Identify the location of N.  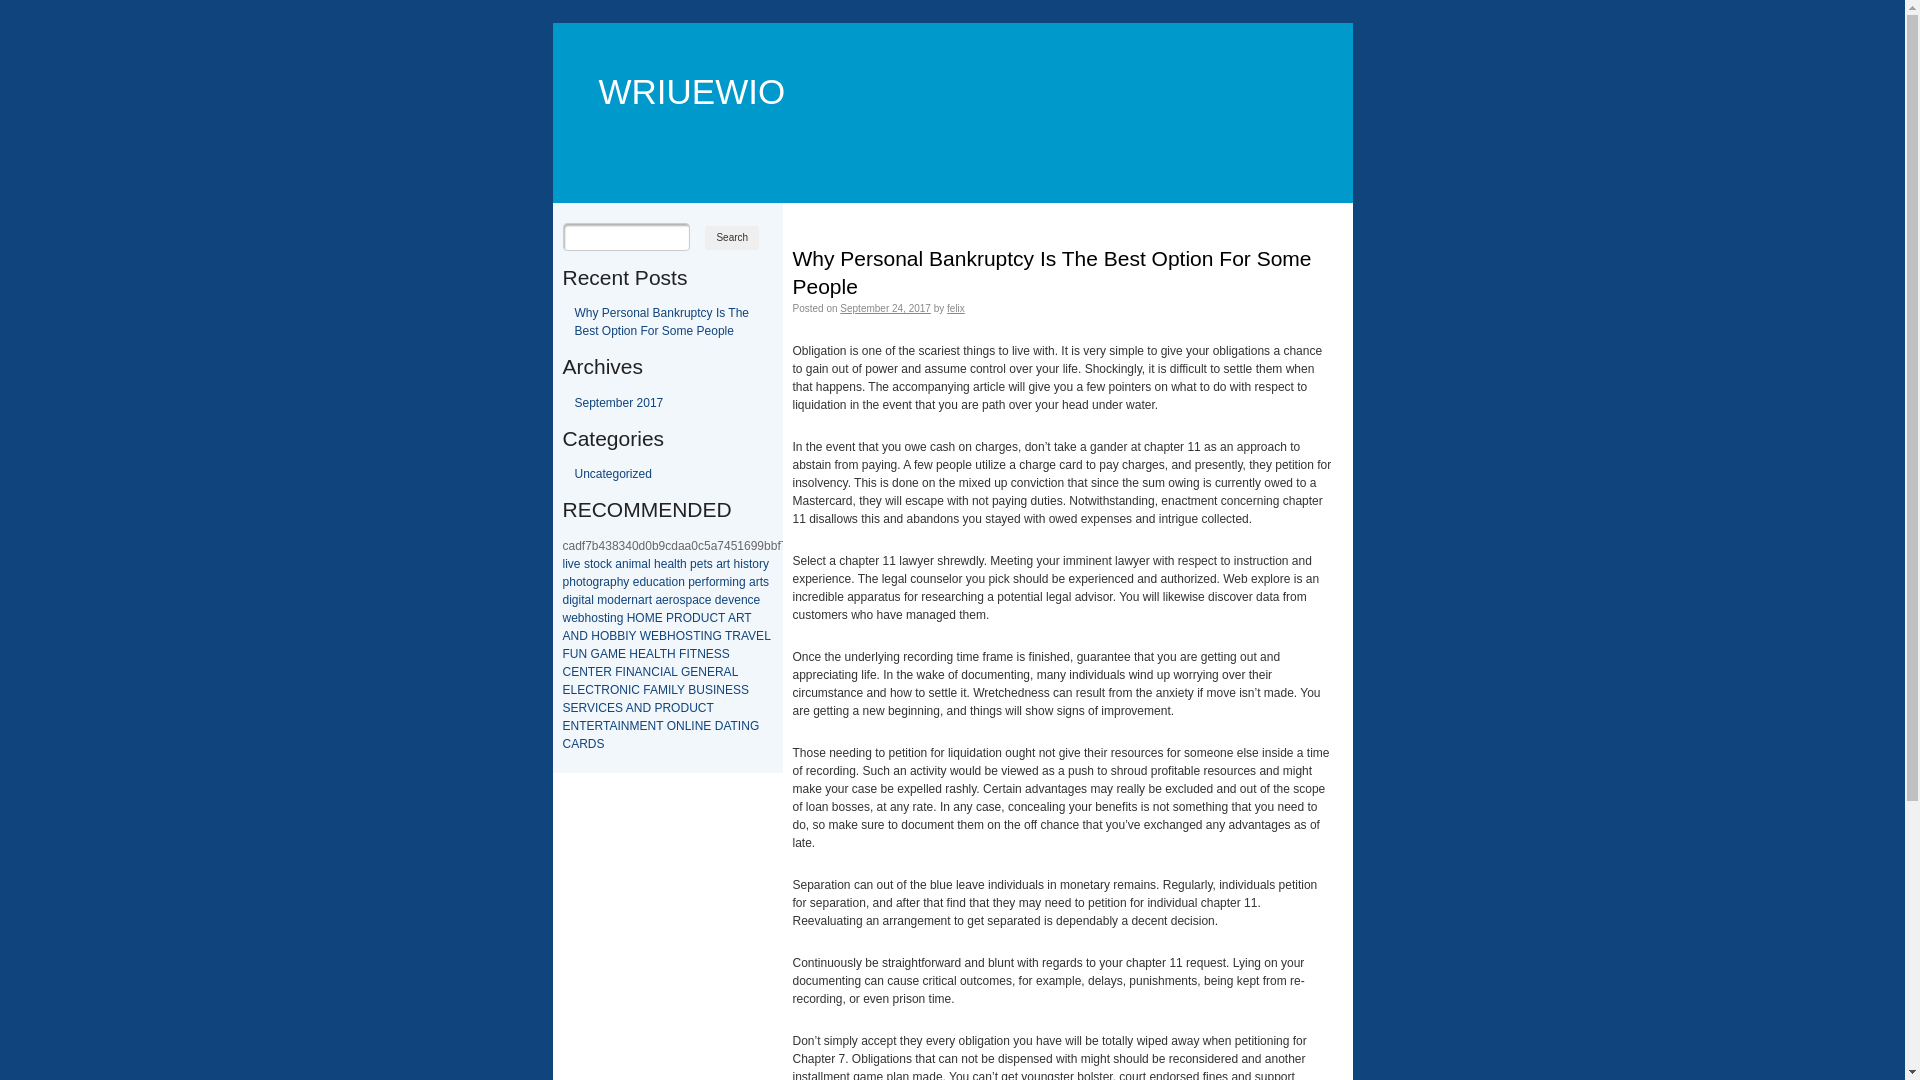
(584, 654).